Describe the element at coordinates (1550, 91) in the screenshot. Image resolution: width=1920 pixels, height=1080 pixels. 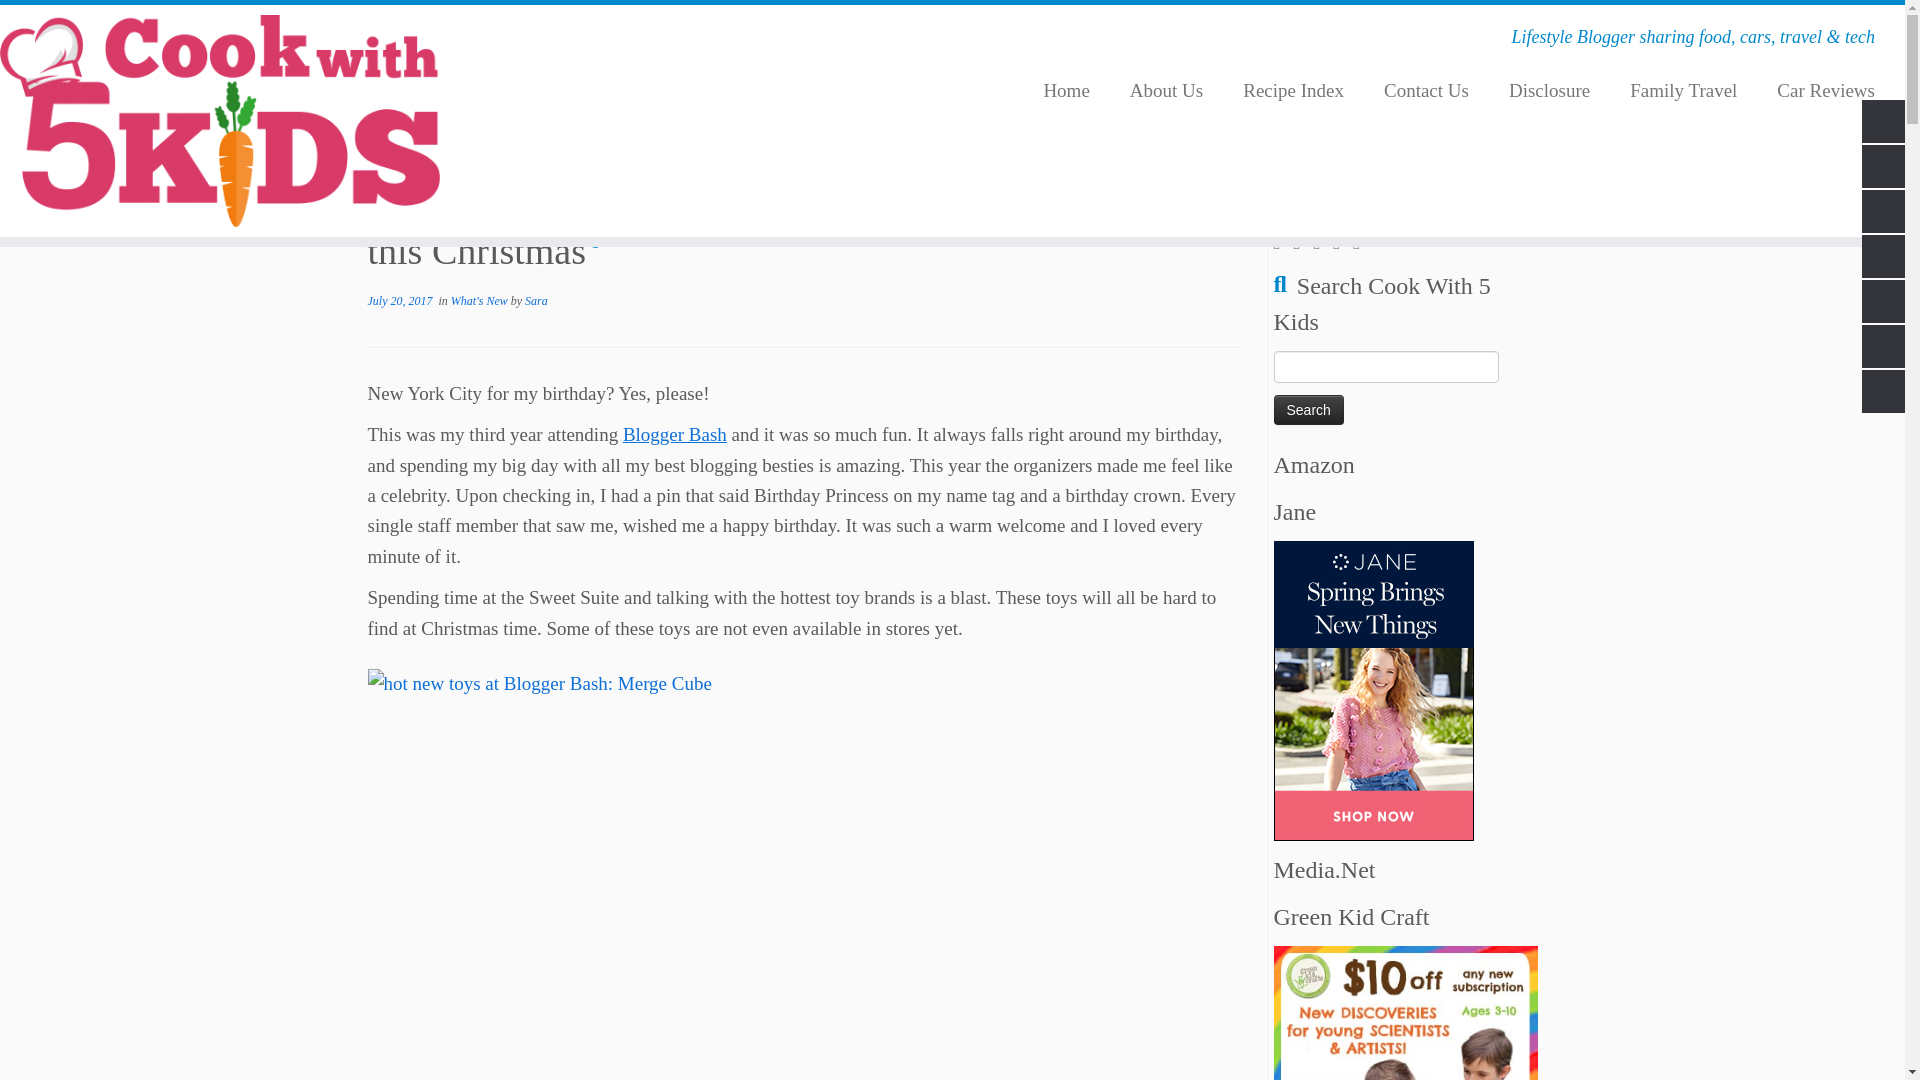
I see `Disclosure` at that location.